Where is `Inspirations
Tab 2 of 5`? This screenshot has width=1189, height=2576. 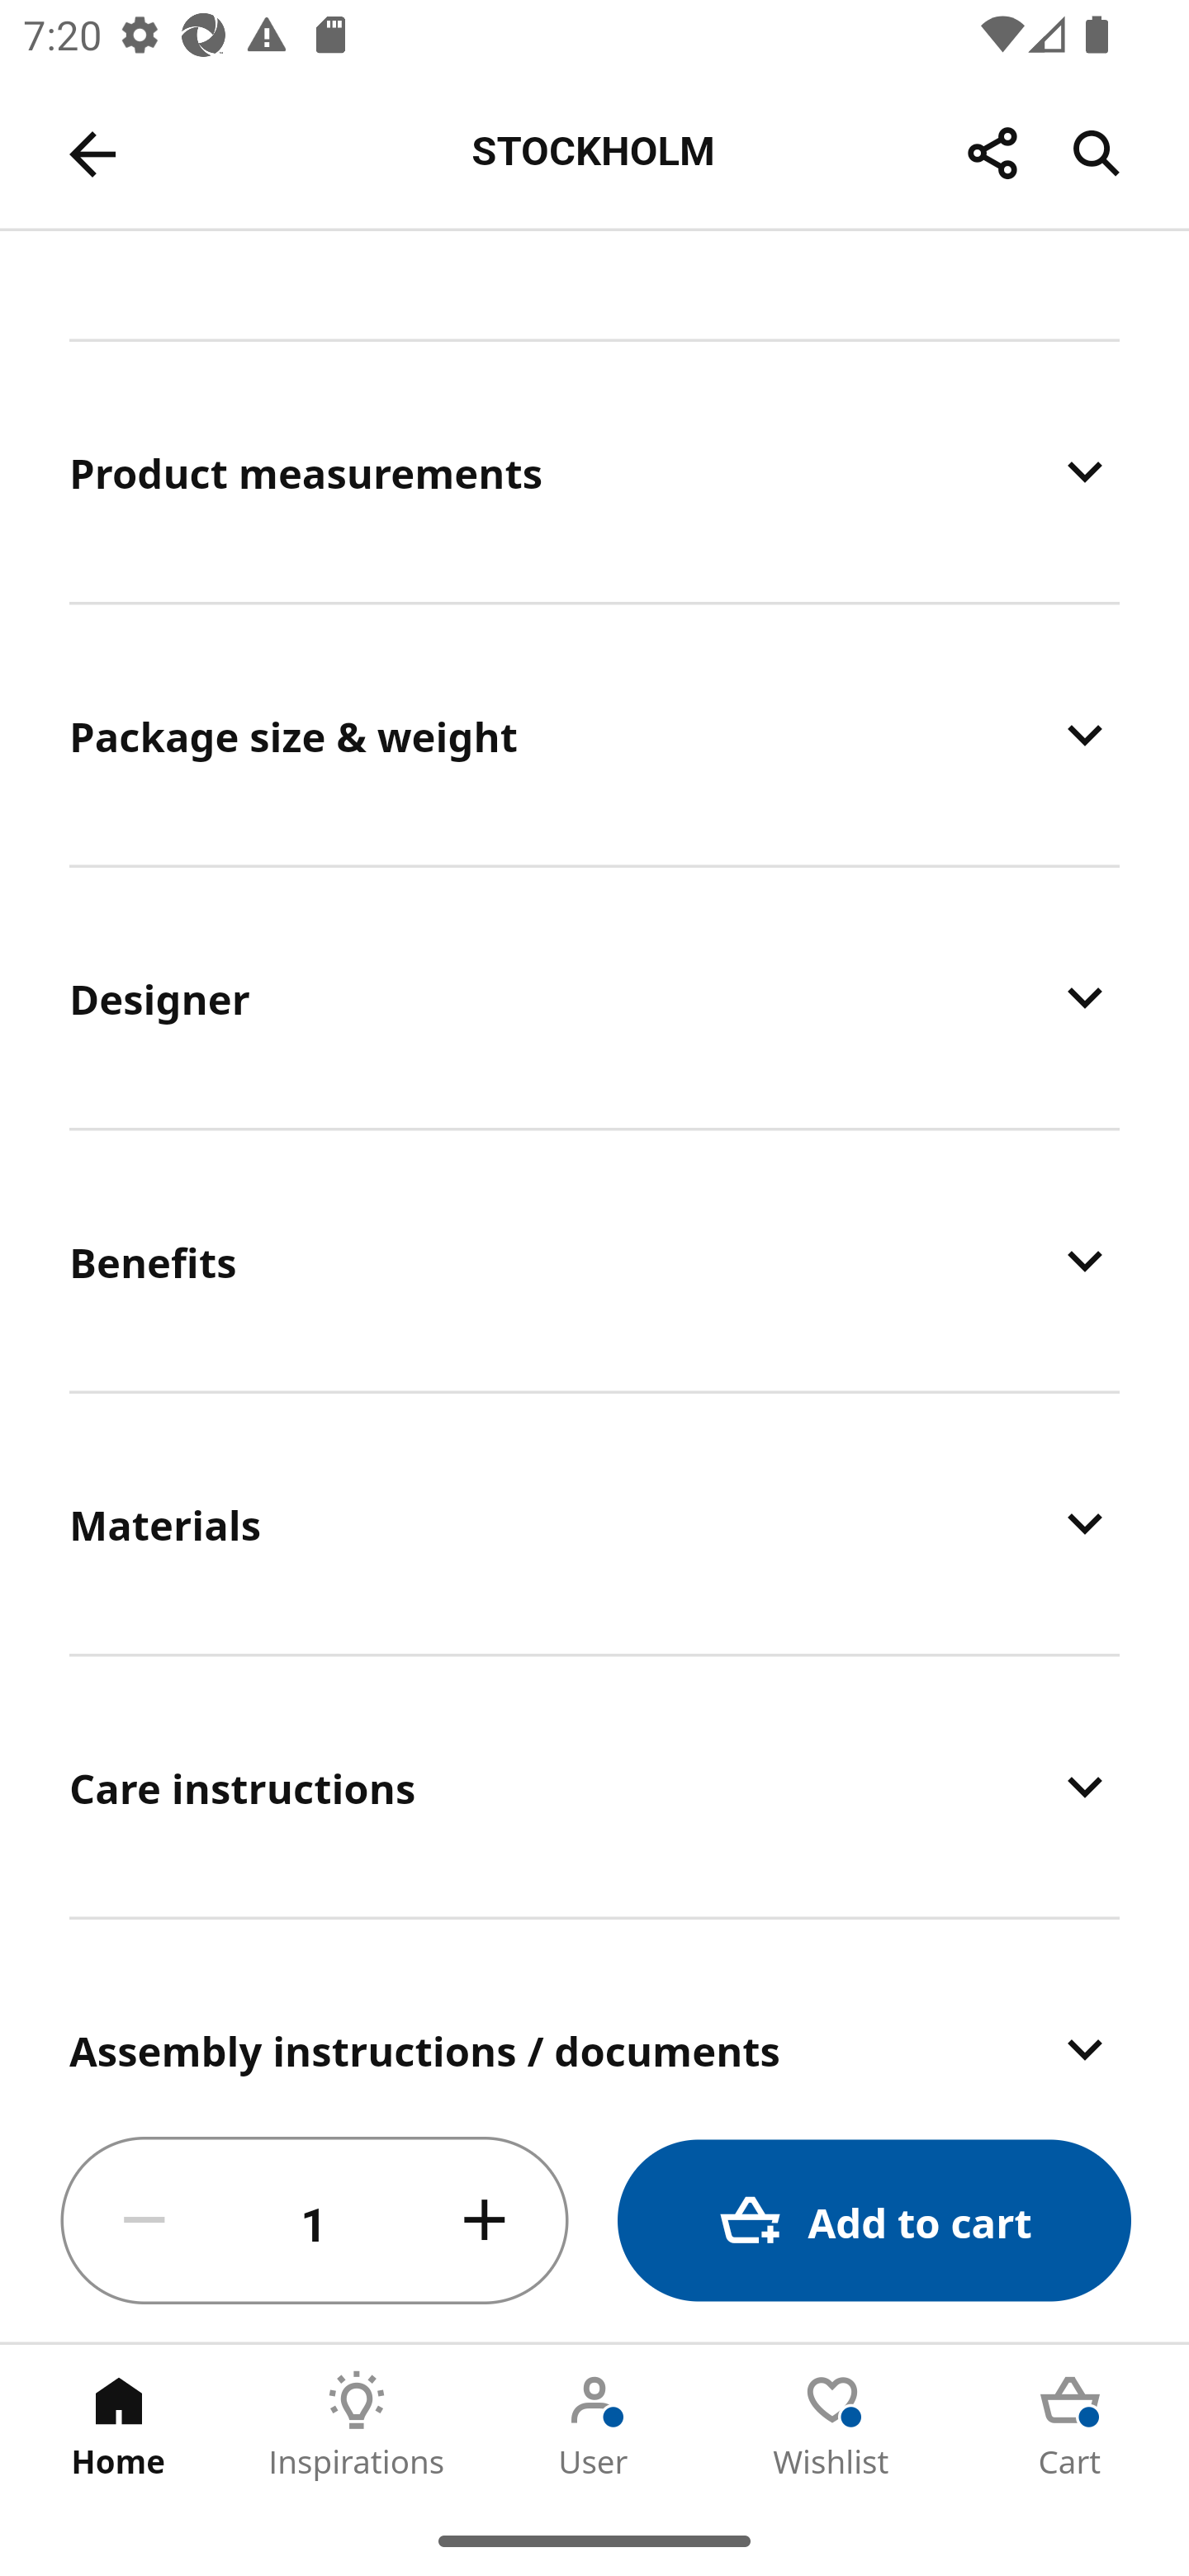 Inspirations
Tab 2 of 5 is located at coordinates (357, 2425).